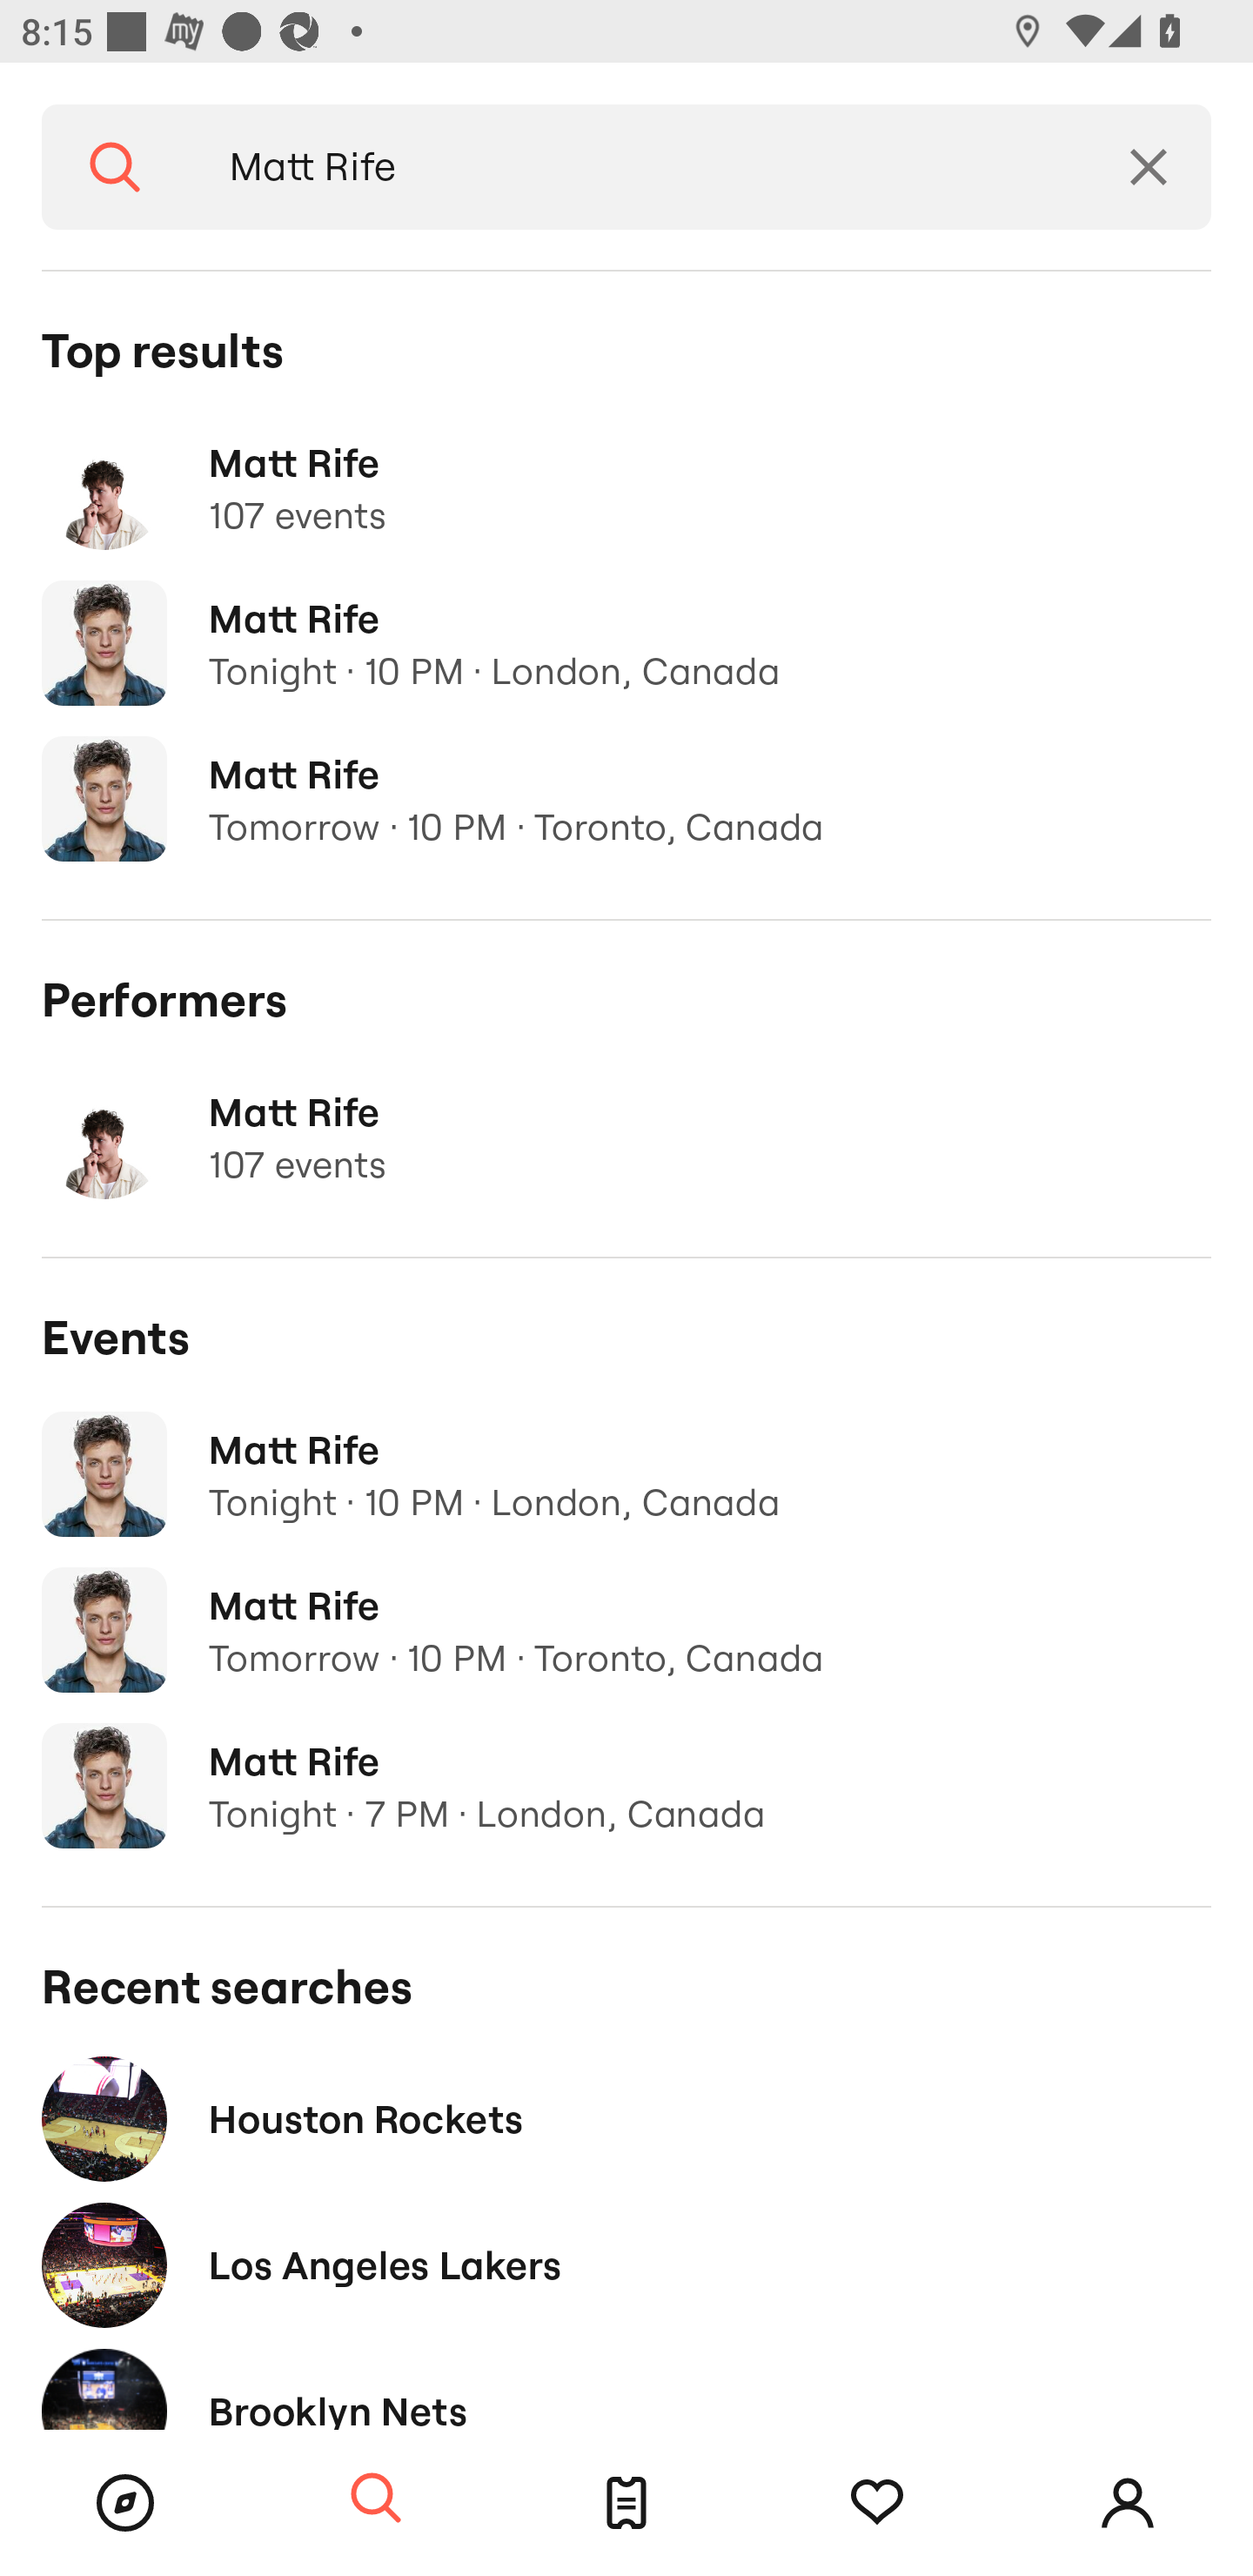 Image resolution: width=1253 pixels, height=2576 pixels. I want to click on Matt Rife Tonight · 7 PM · London, Canada, so click(626, 1786).